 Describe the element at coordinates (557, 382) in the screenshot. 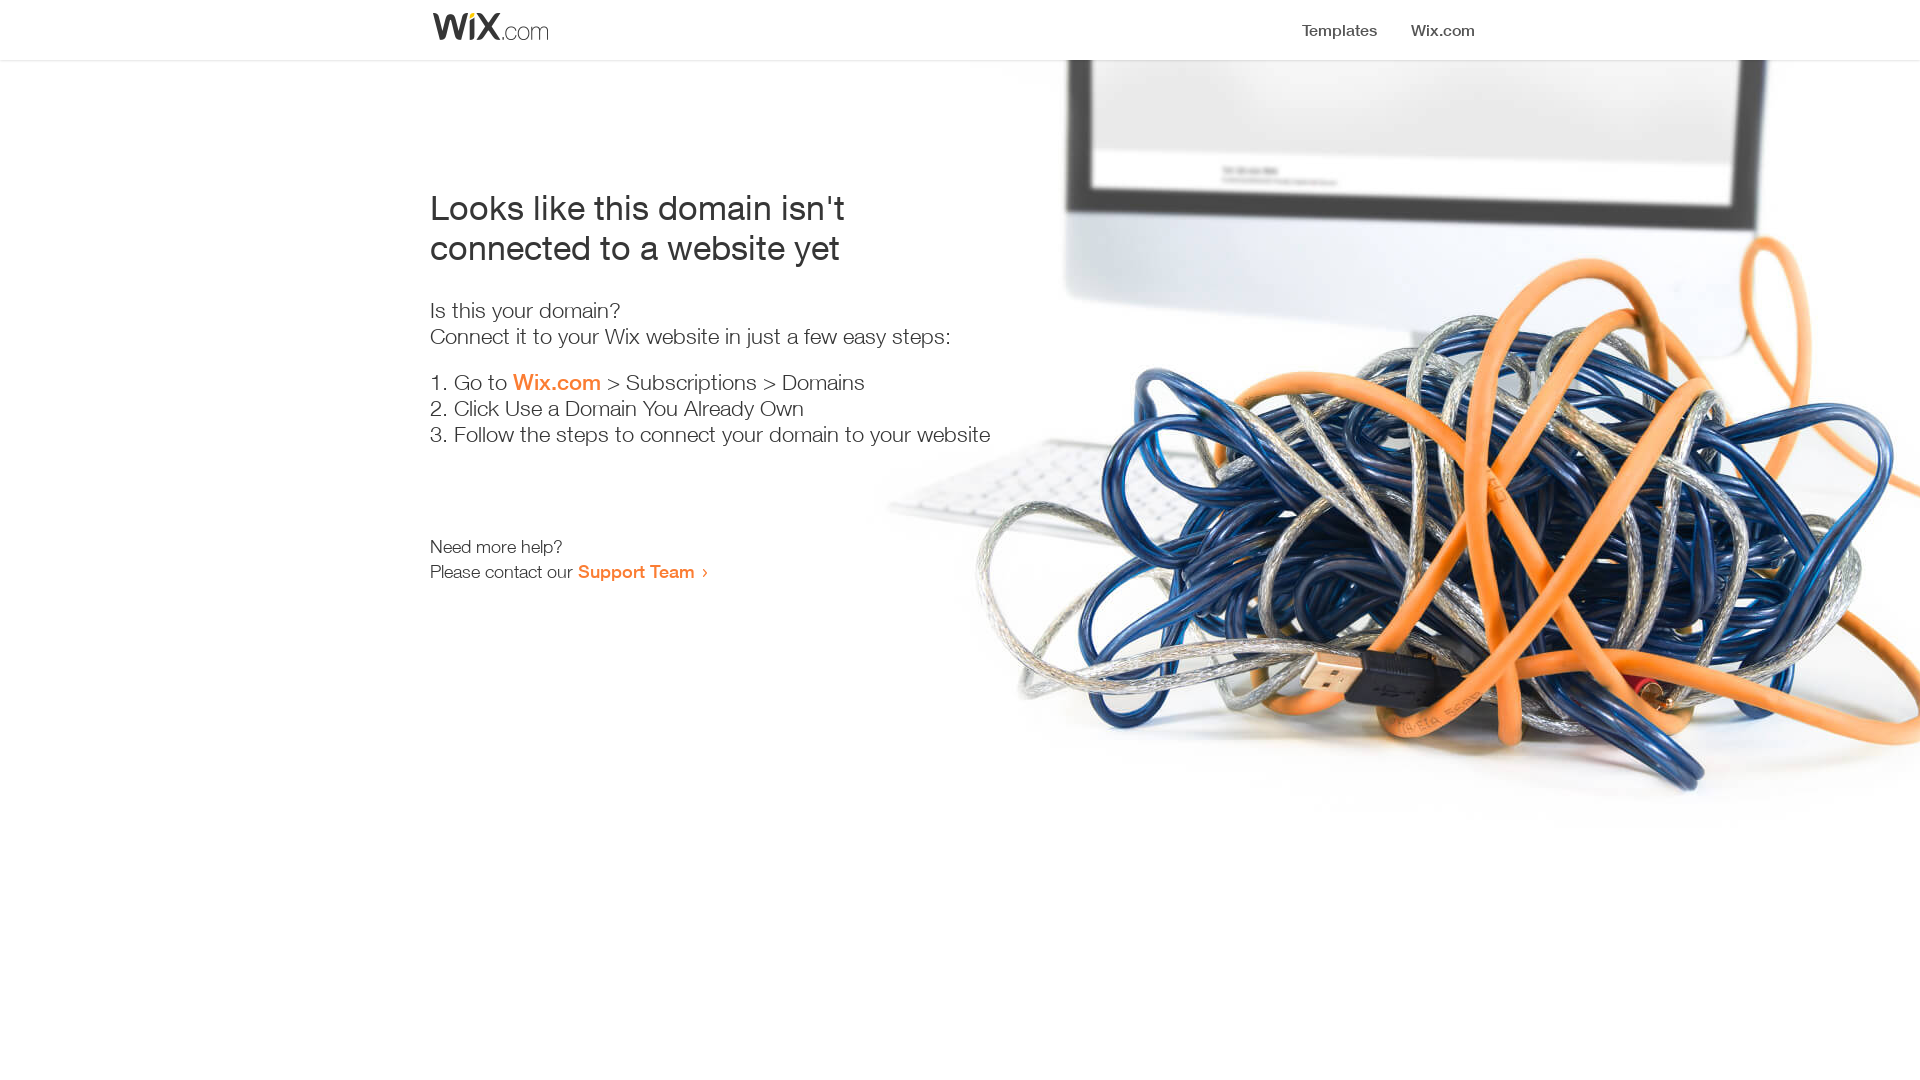

I see `Wix.com` at that location.